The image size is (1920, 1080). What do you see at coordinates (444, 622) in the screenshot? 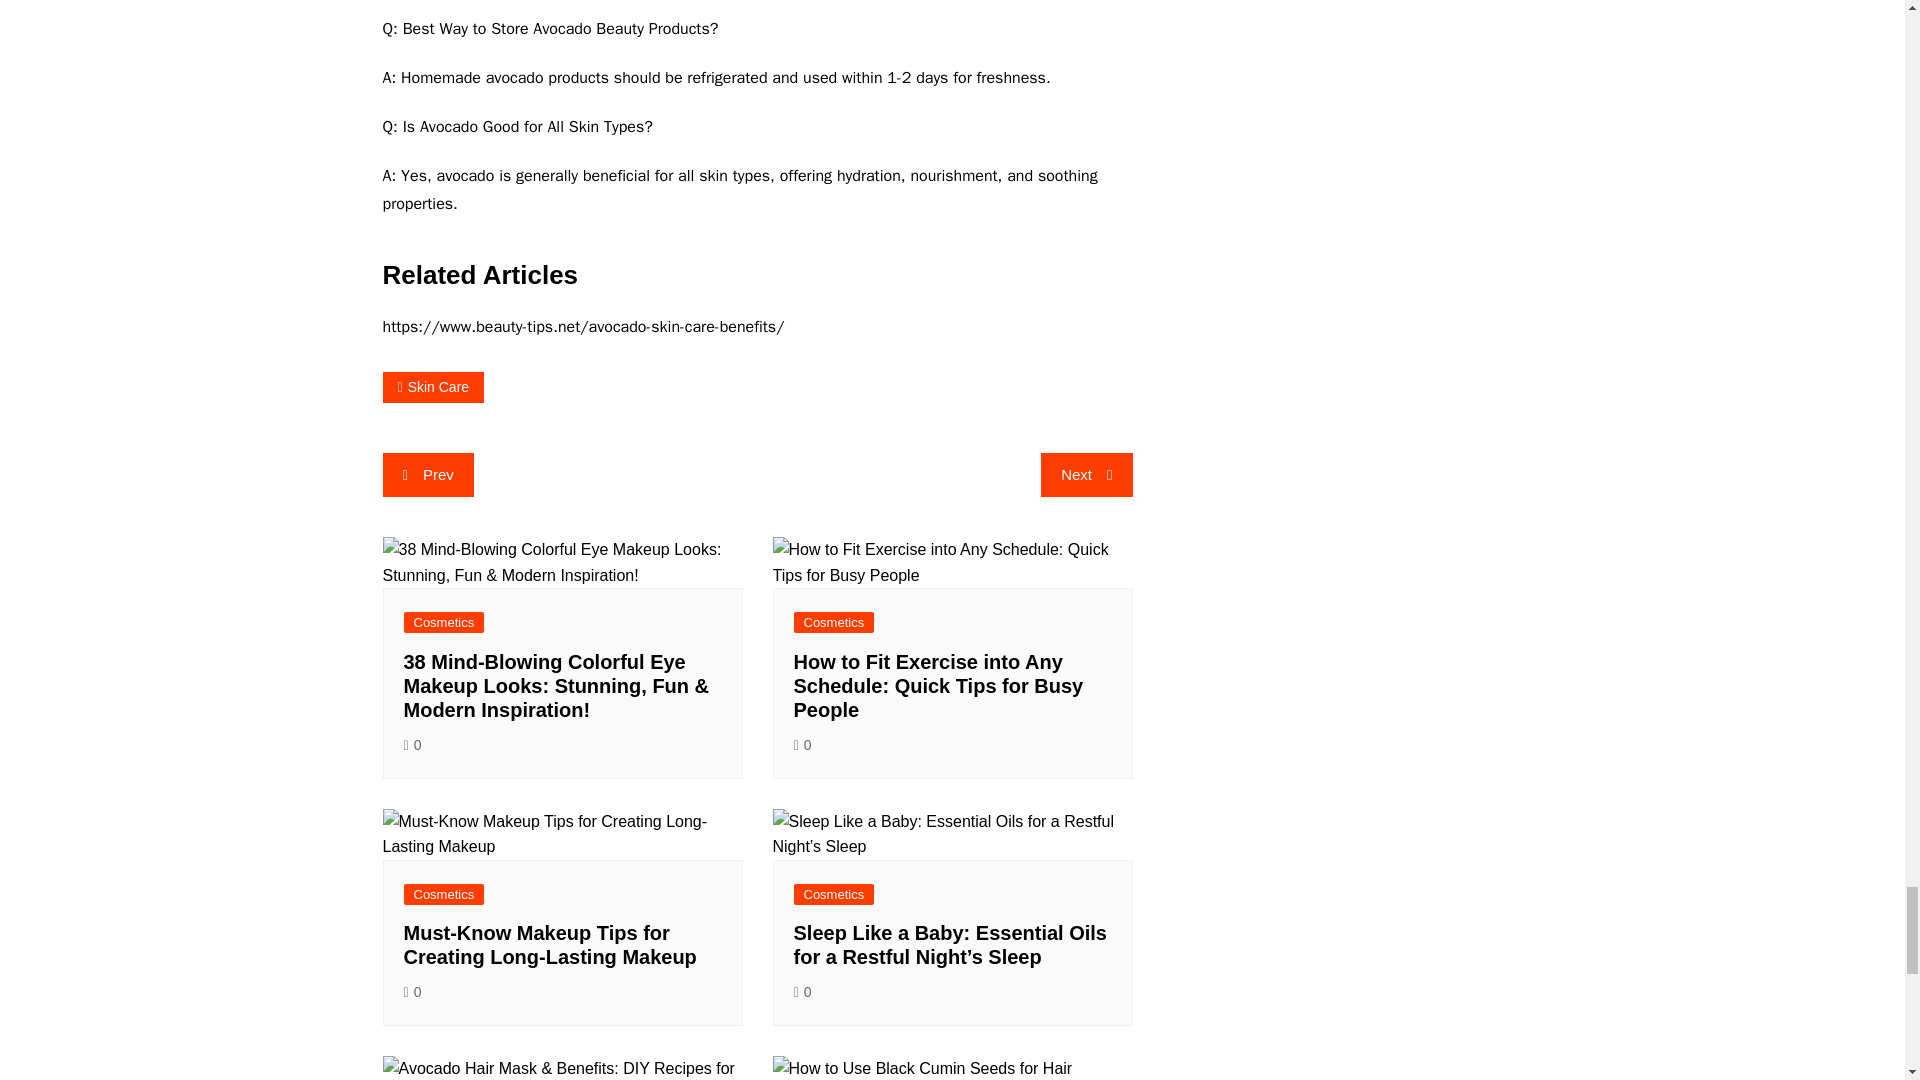
I see `Cosmetics` at bounding box center [444, 622].